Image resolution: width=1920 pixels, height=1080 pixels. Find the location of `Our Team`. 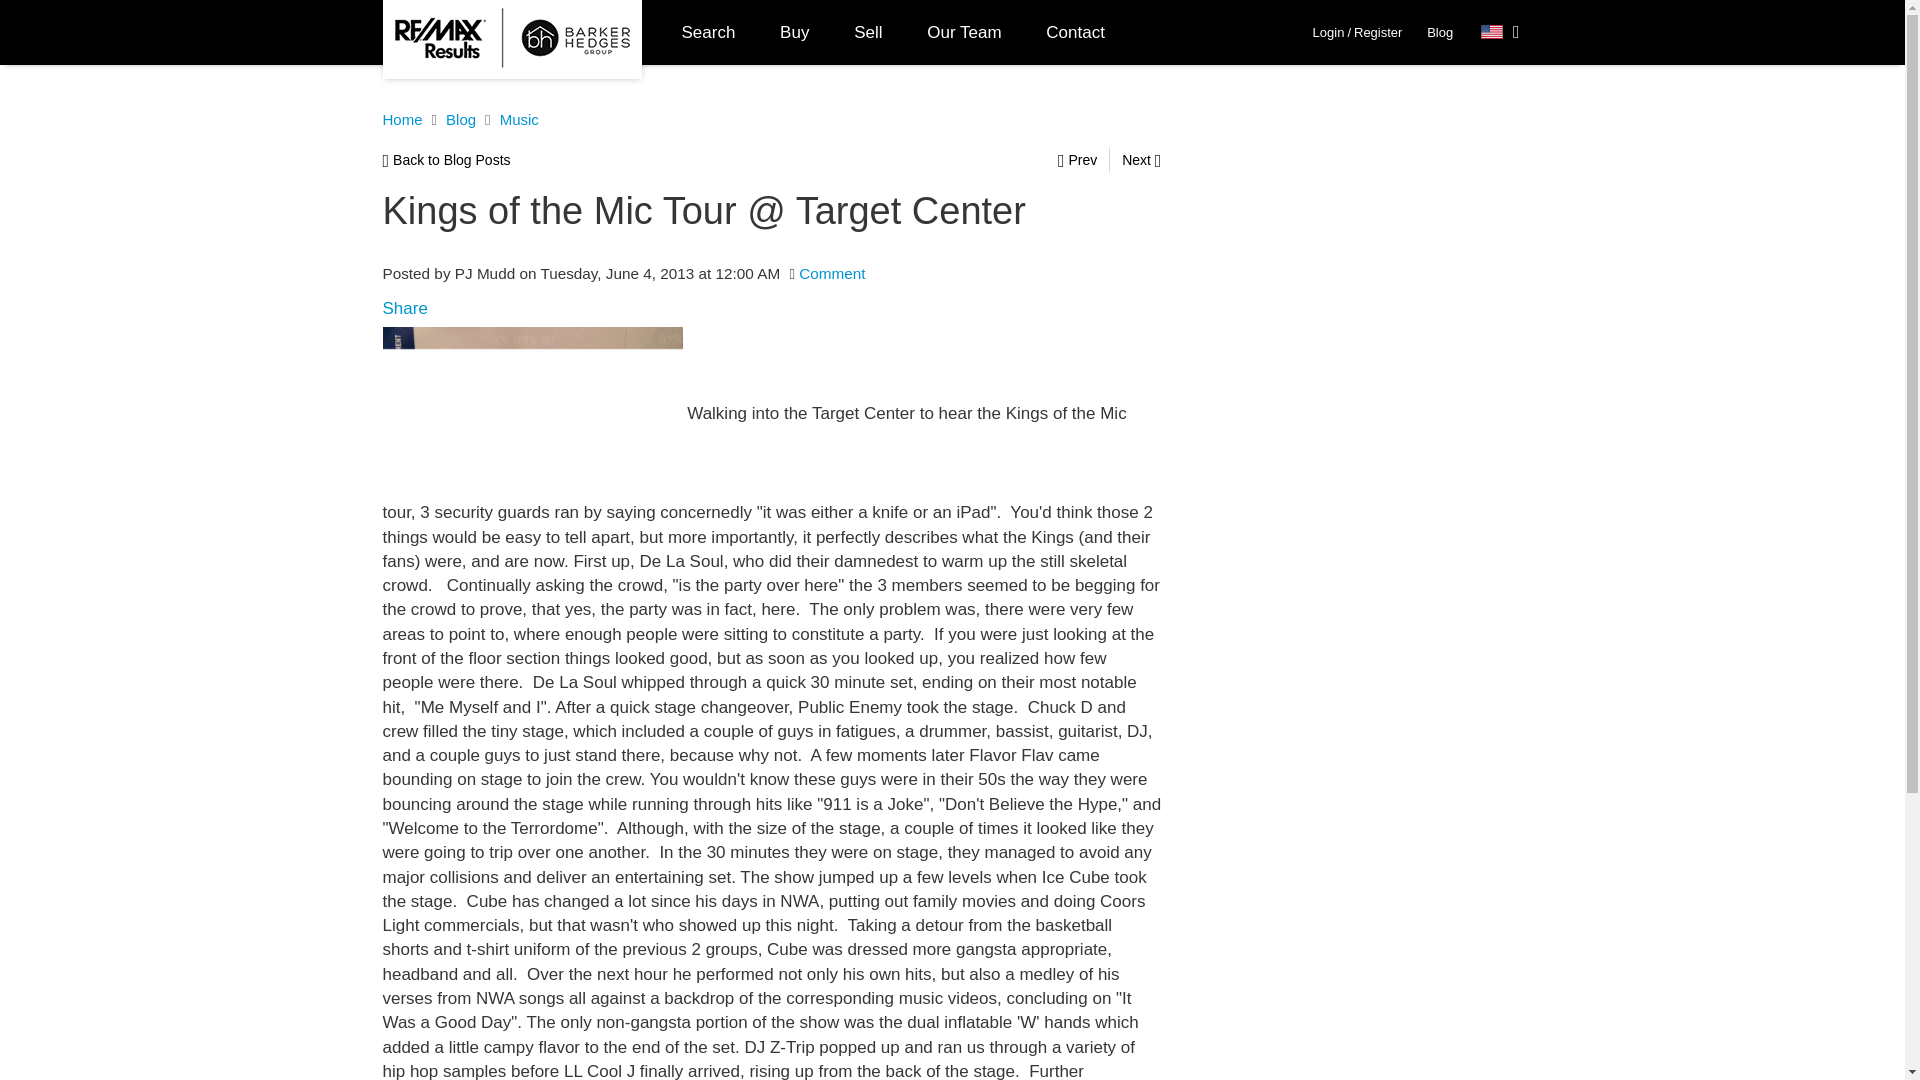

Our Team is located at coordinates (964, 32).